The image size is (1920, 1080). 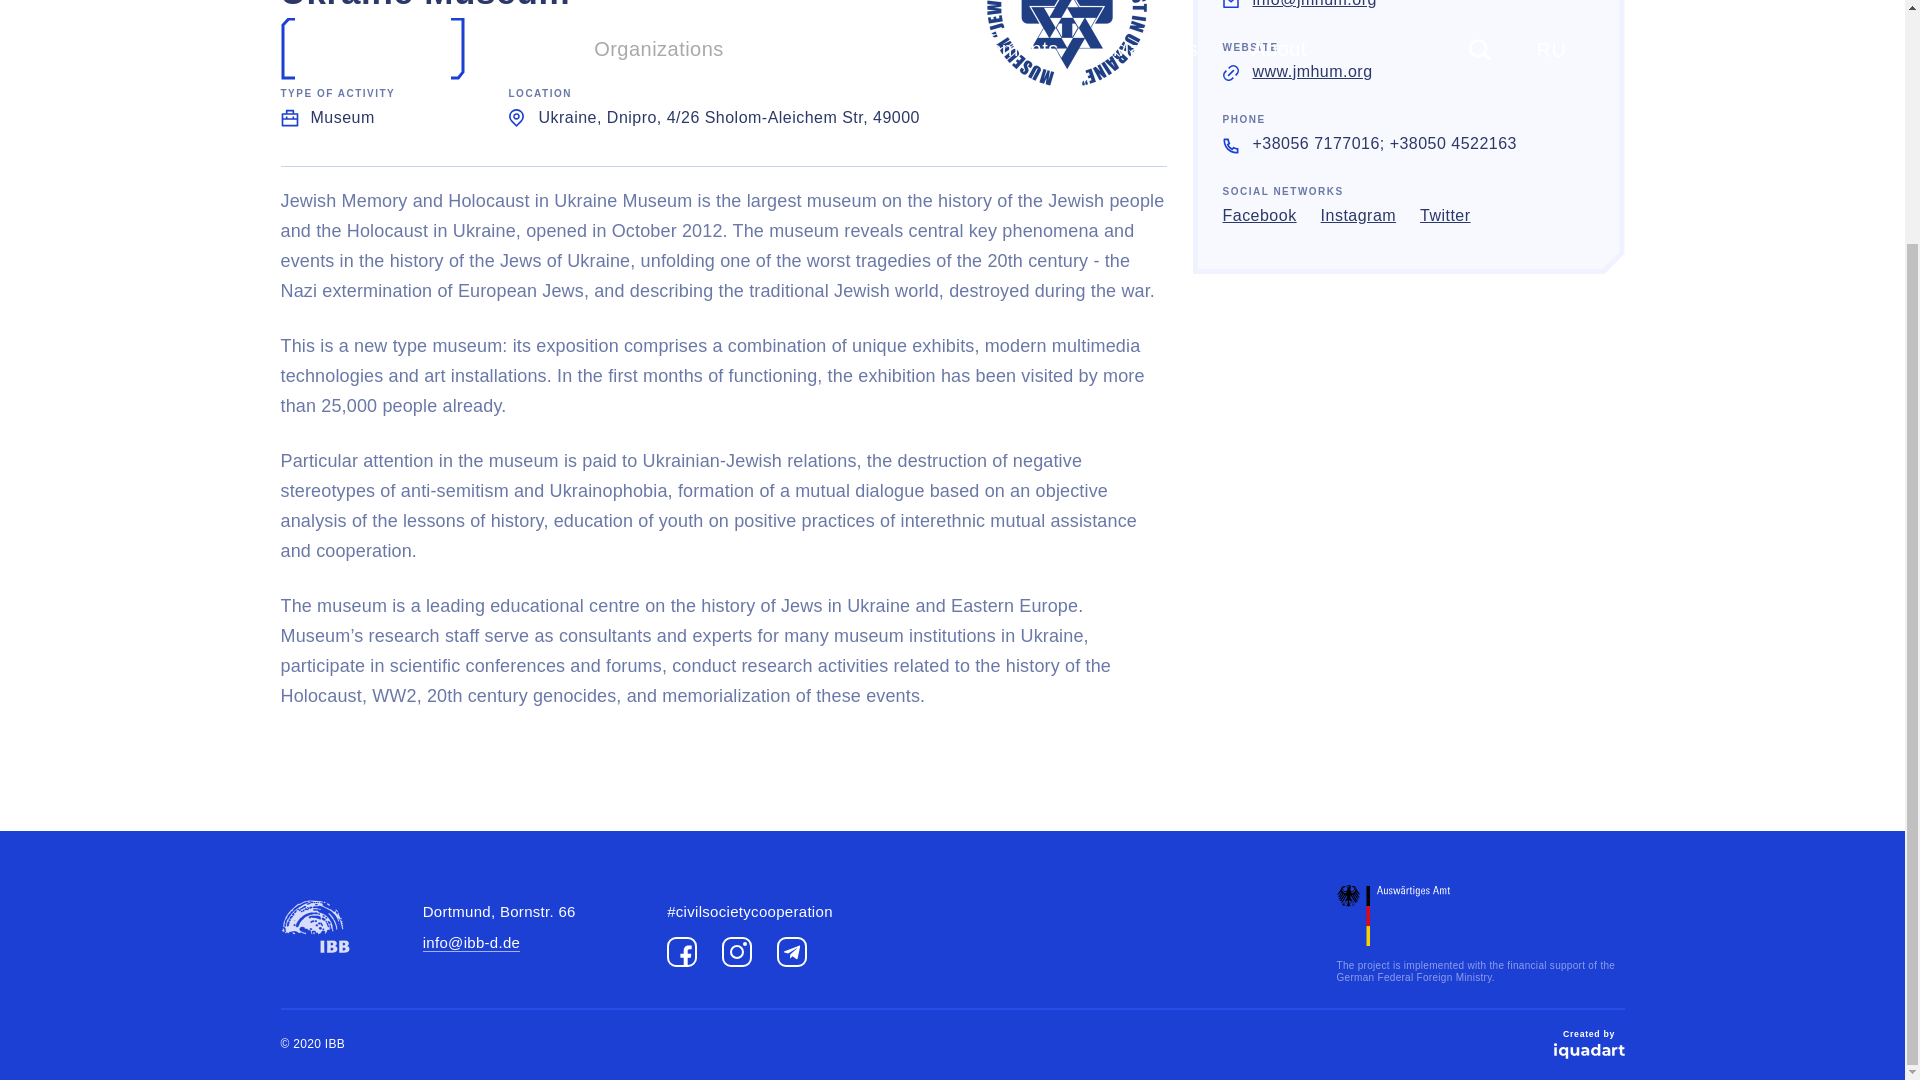 What do you see at coordinates (1312, 70) in the screenshot?
I see `www.jmhum.org` at bounding box center [1312, 70].